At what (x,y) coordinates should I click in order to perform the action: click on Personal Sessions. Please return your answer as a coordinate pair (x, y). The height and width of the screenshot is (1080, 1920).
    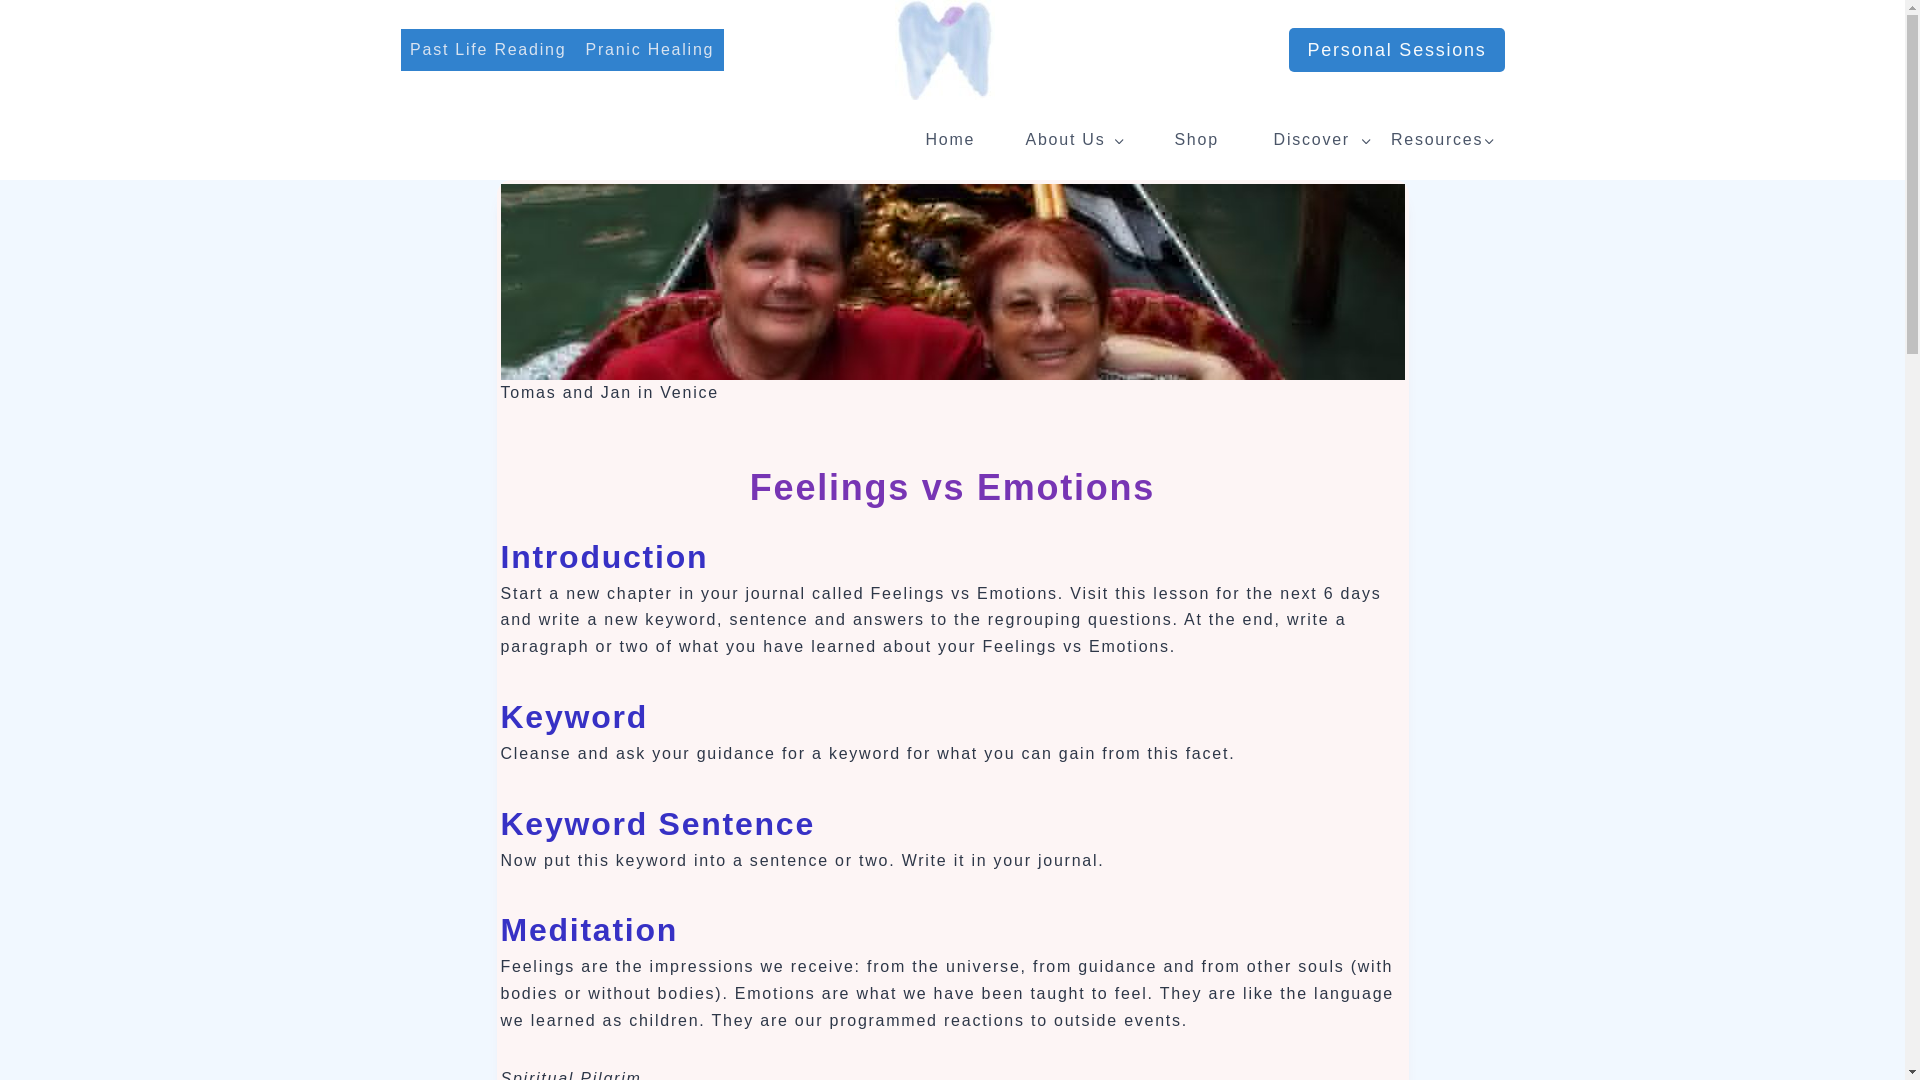
    Looking at the image, I should click on (1396, 50).